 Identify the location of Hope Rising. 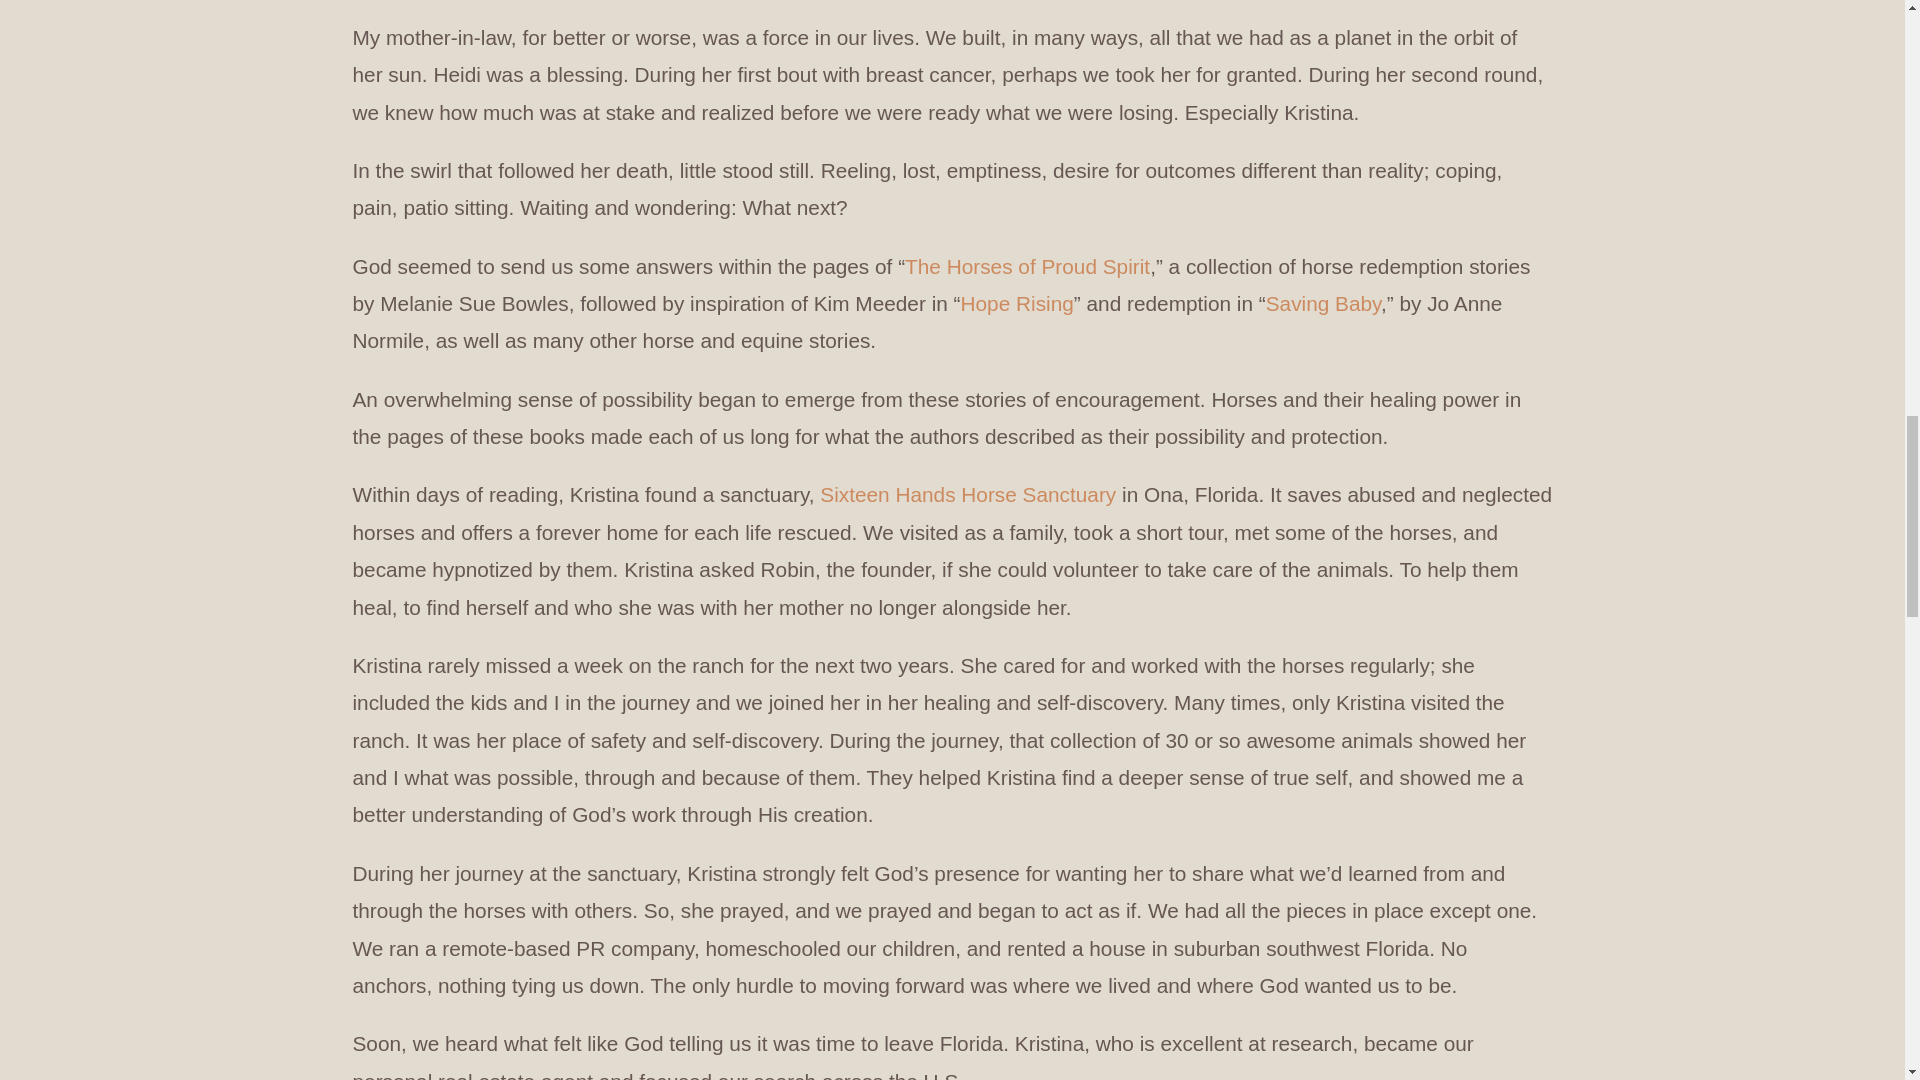
(1017, 308).